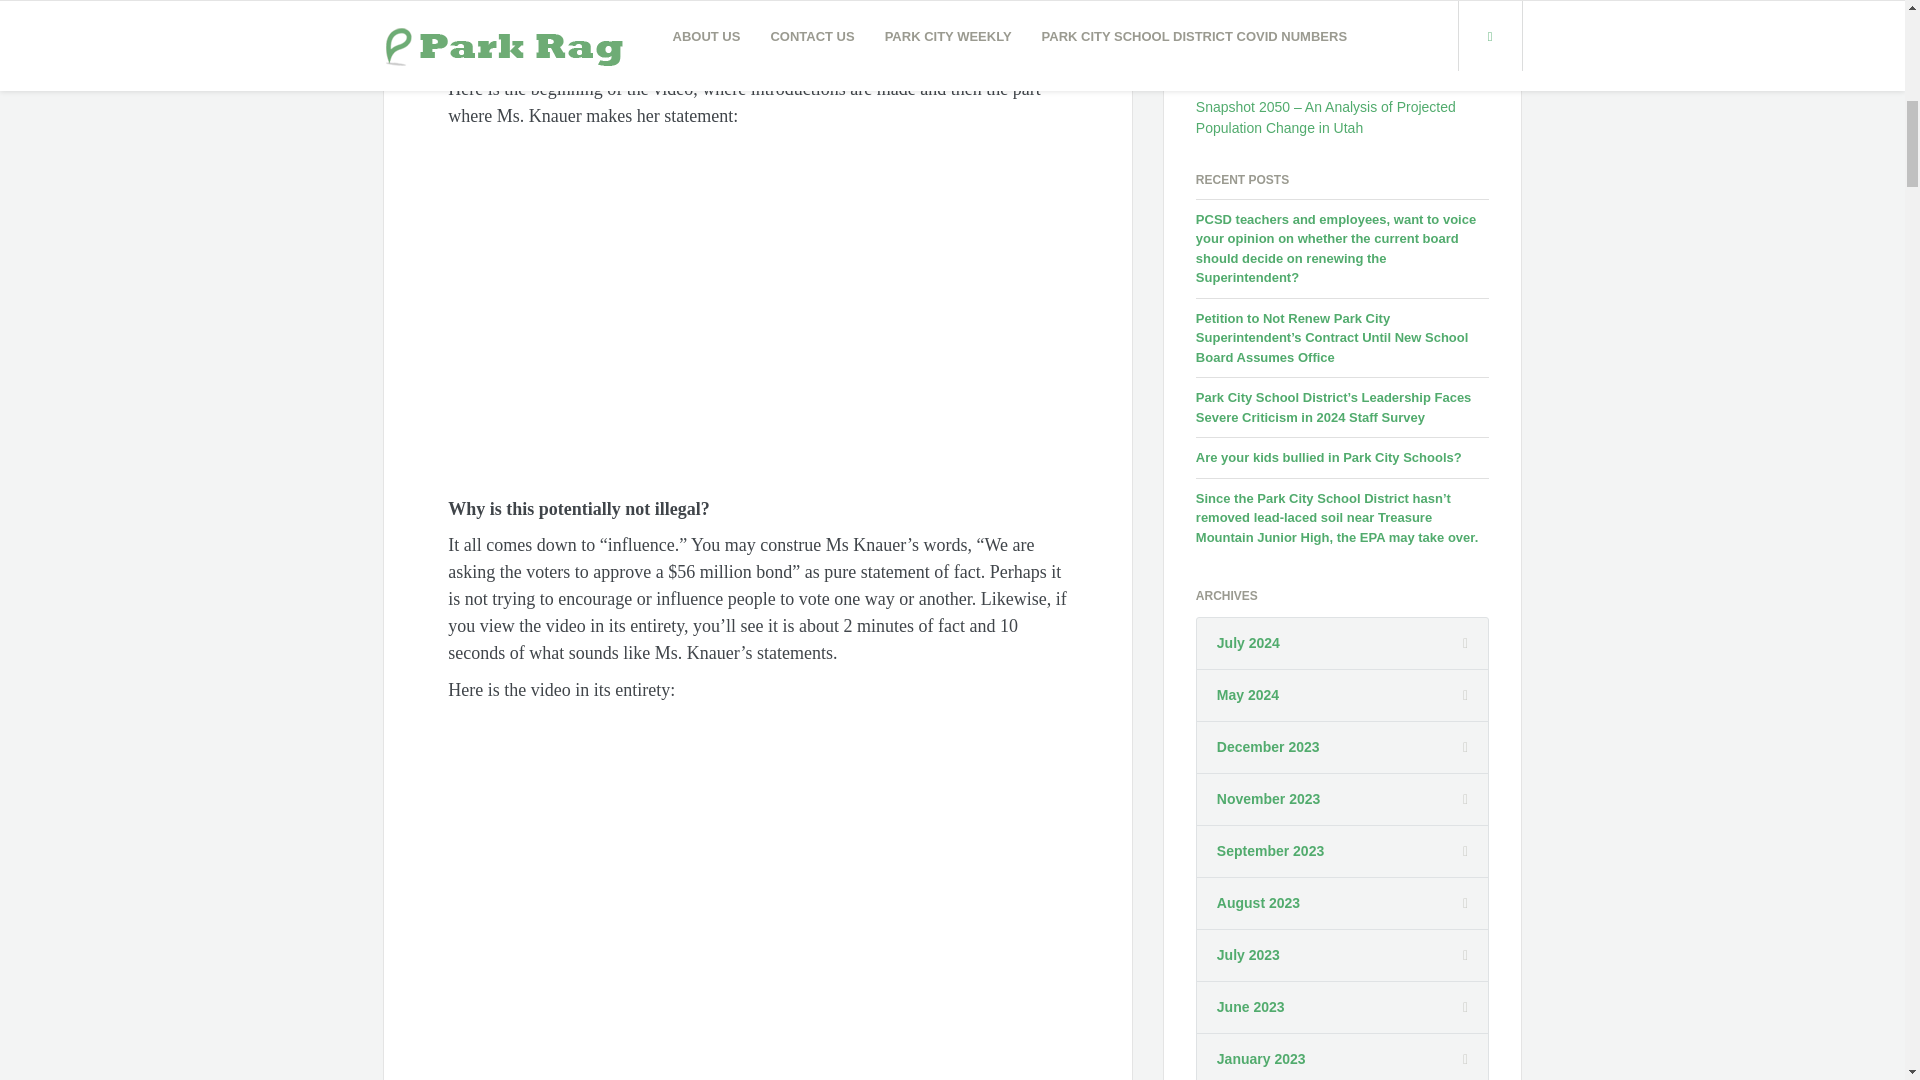 This screenshot has width=1920, height=1080. I want to click on Are your kids bullied in Park City Schools?, so click(1328, 458).